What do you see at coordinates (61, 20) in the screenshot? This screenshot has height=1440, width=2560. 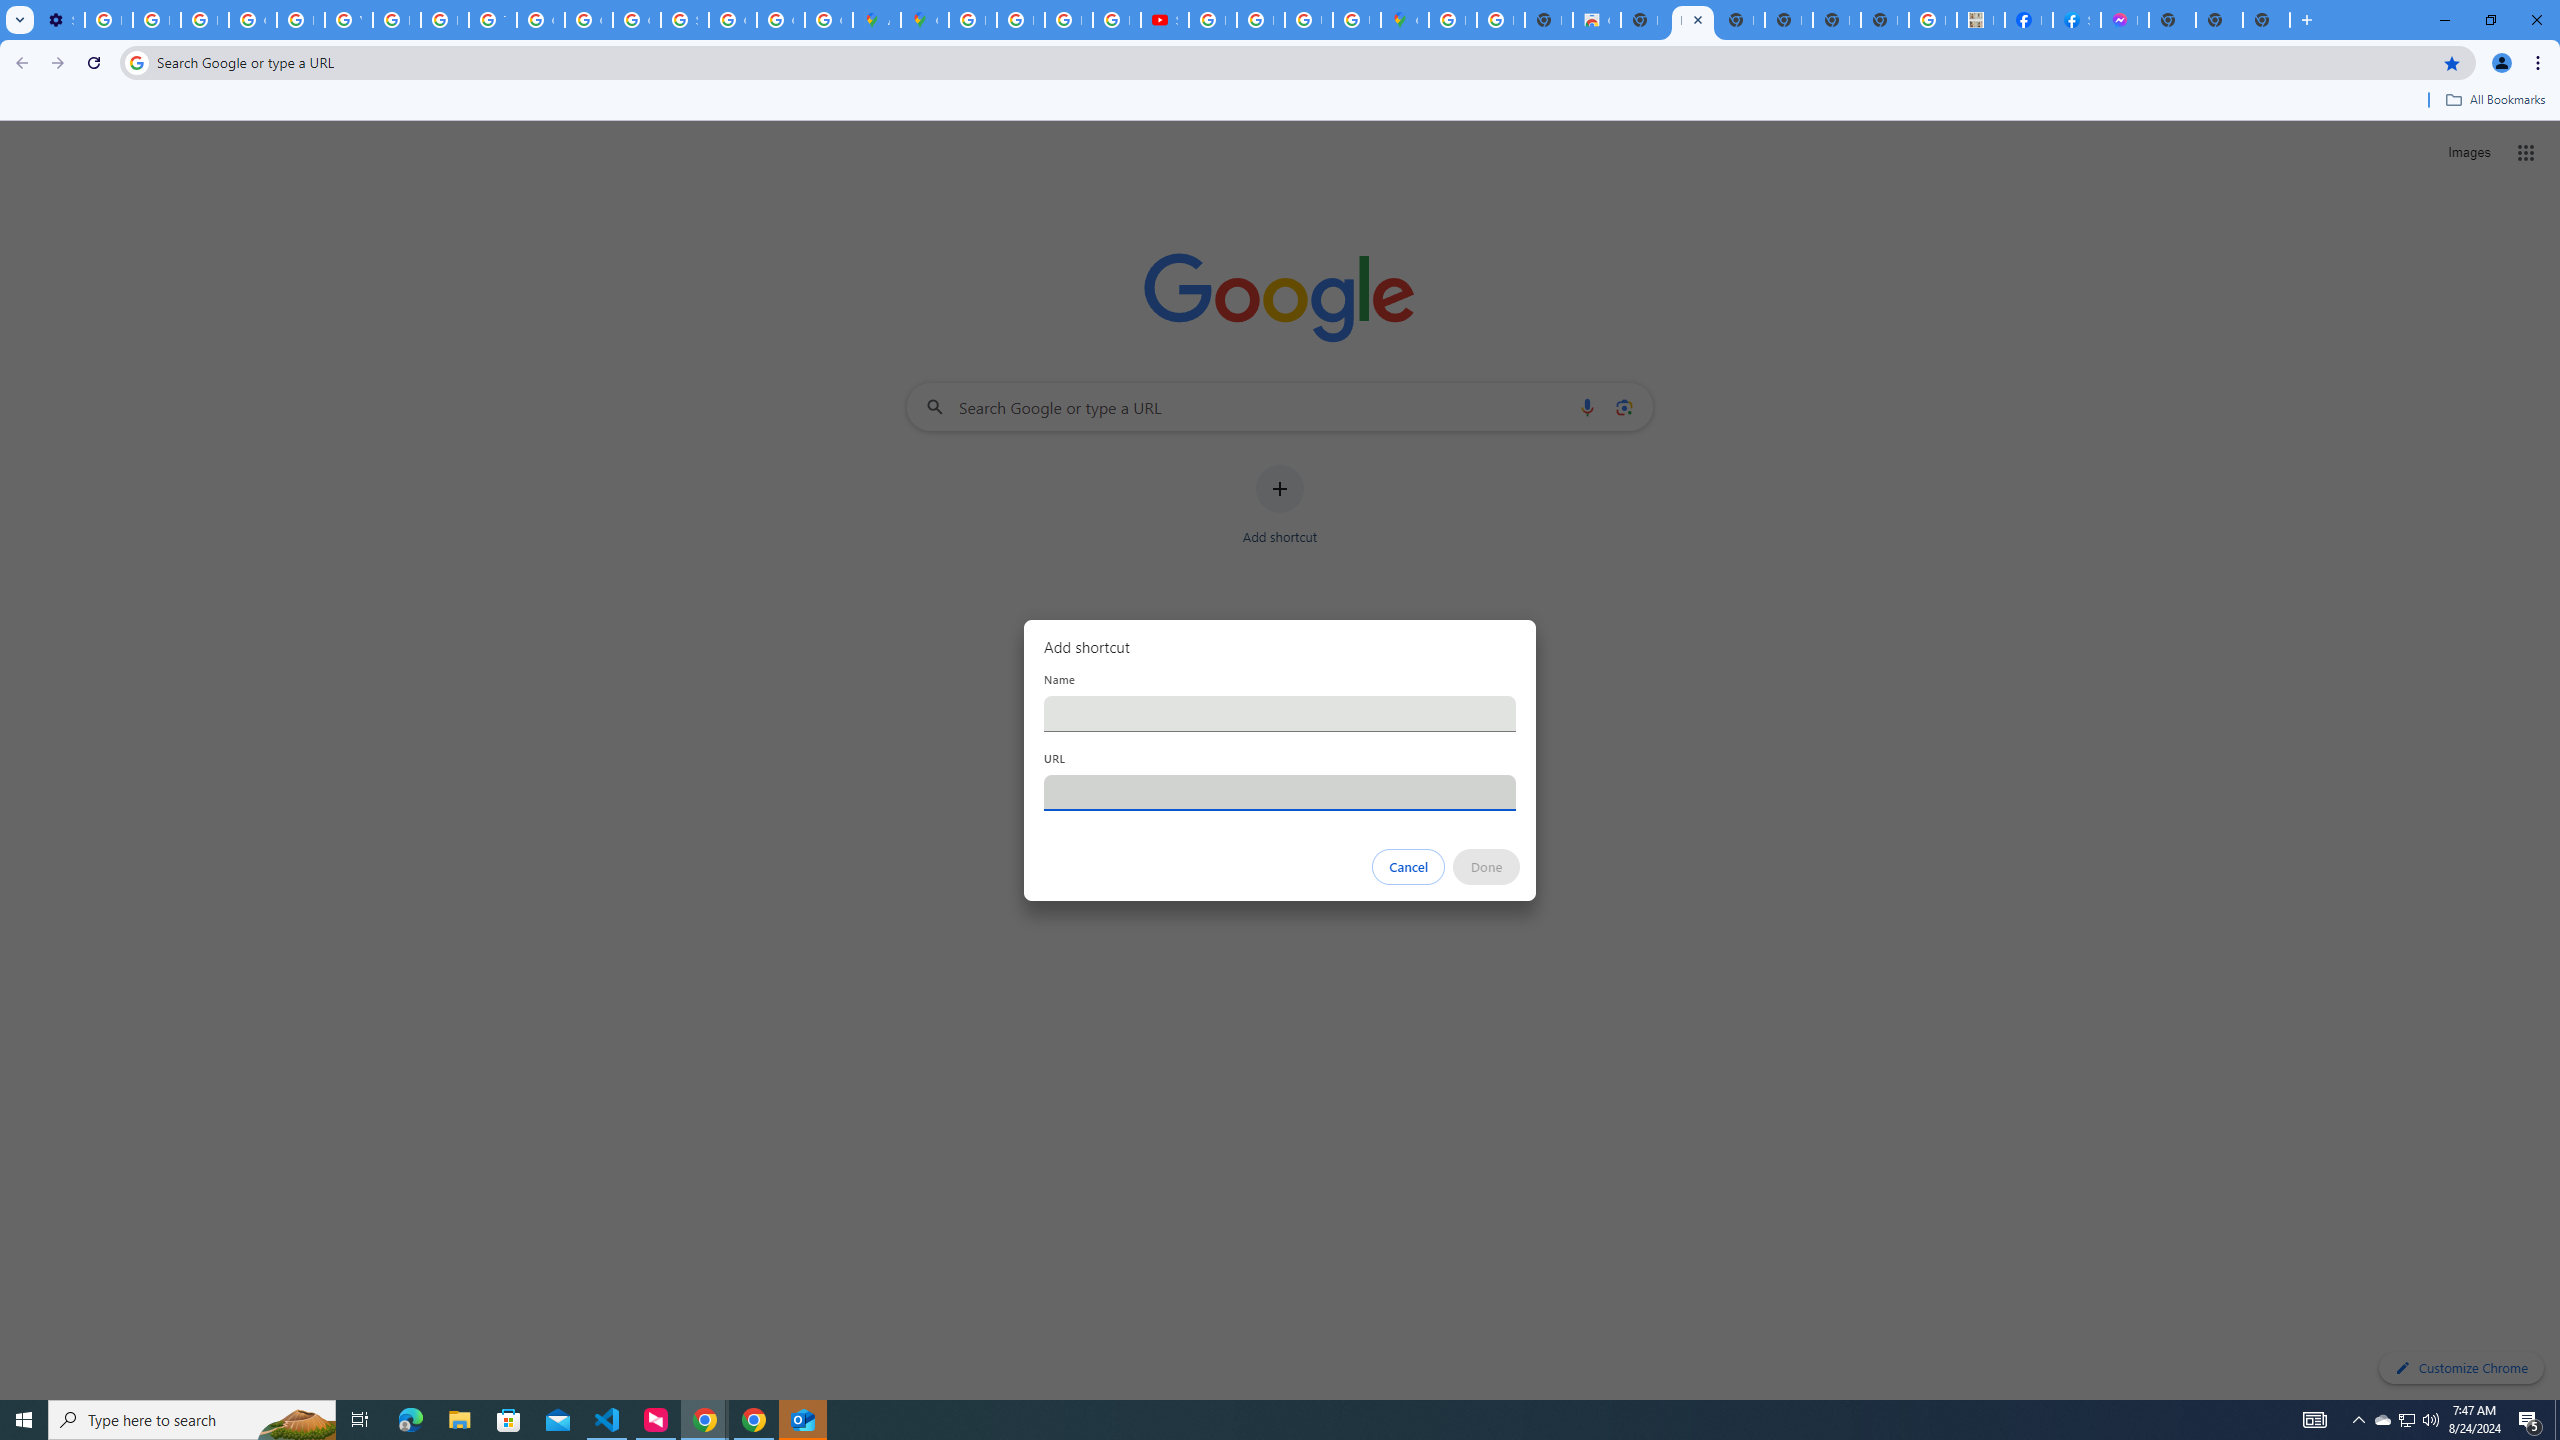 I see `Settings - Customize profile` at bounding box center [61, 20].